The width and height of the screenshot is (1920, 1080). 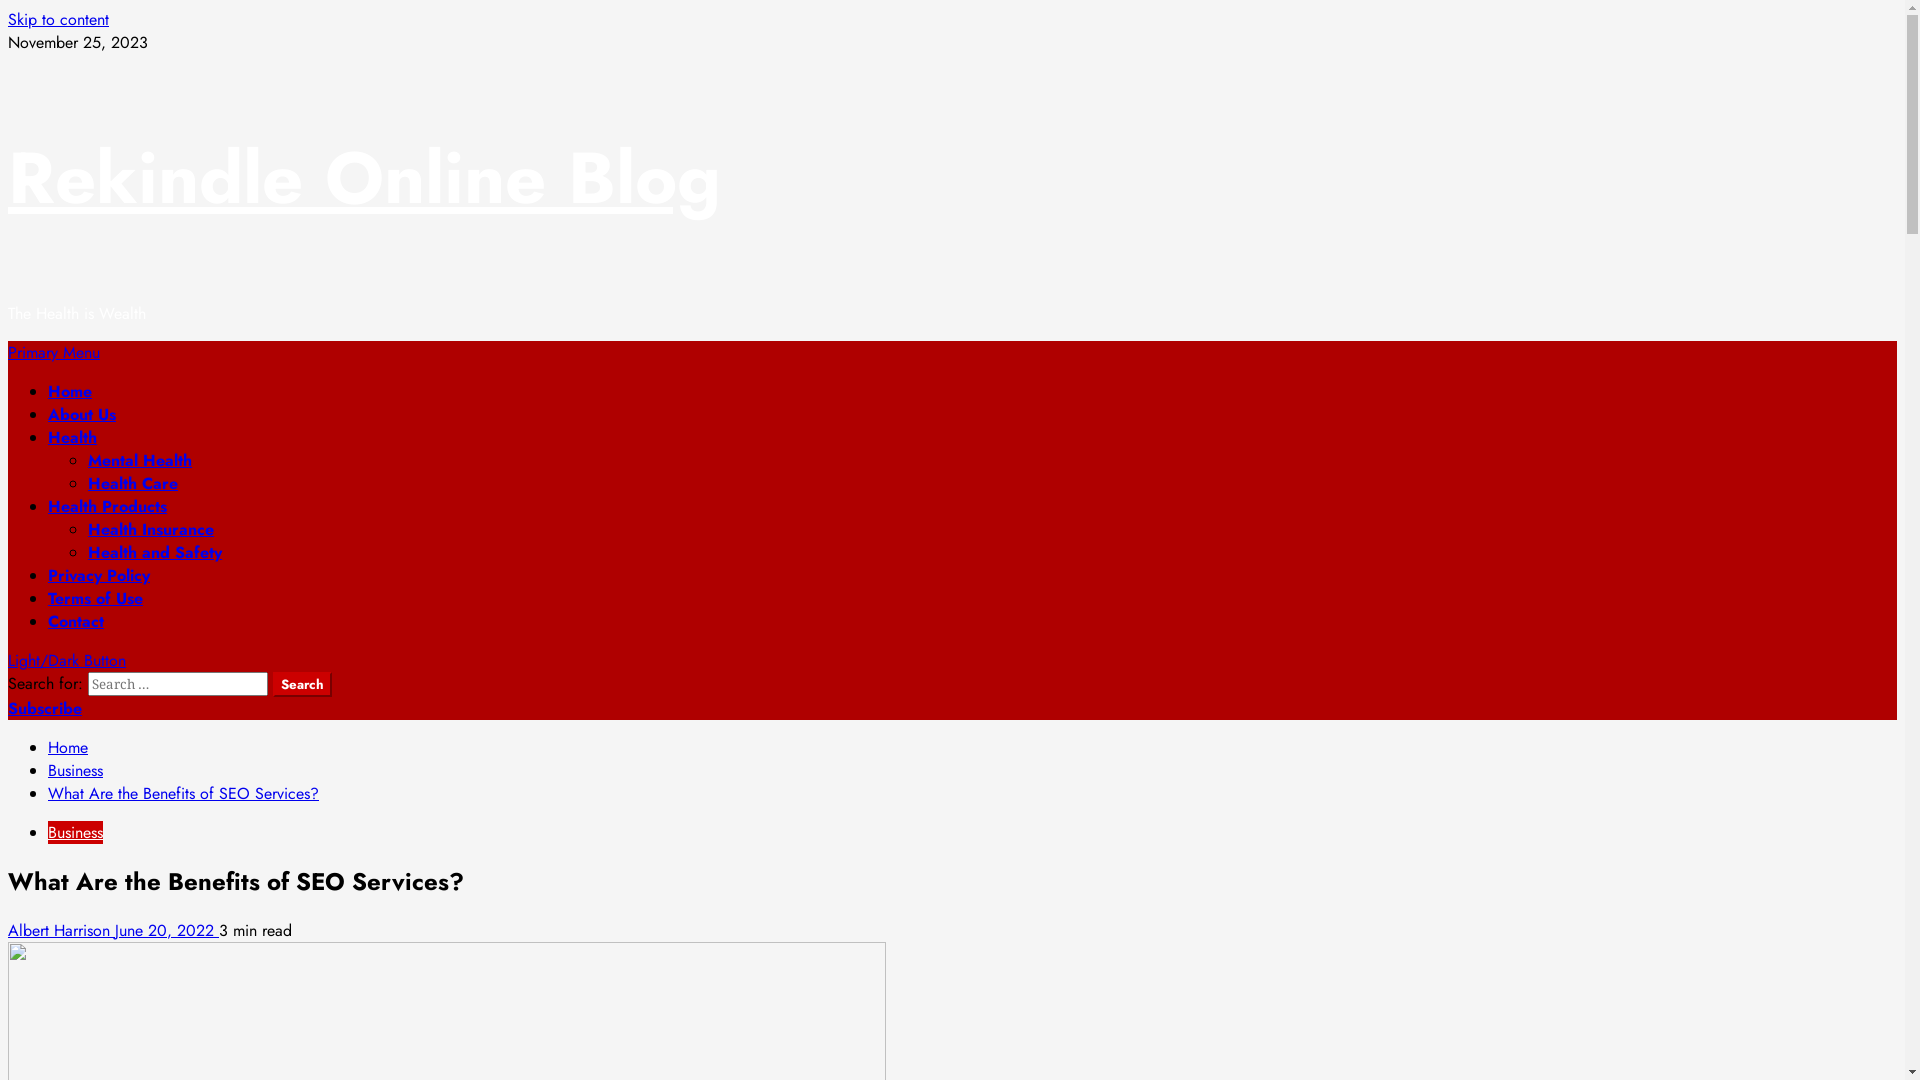 What do you see at coordinates (62, 930) in the screenshot?
I see `Albert Harrison` at bounding box center [62, 930].